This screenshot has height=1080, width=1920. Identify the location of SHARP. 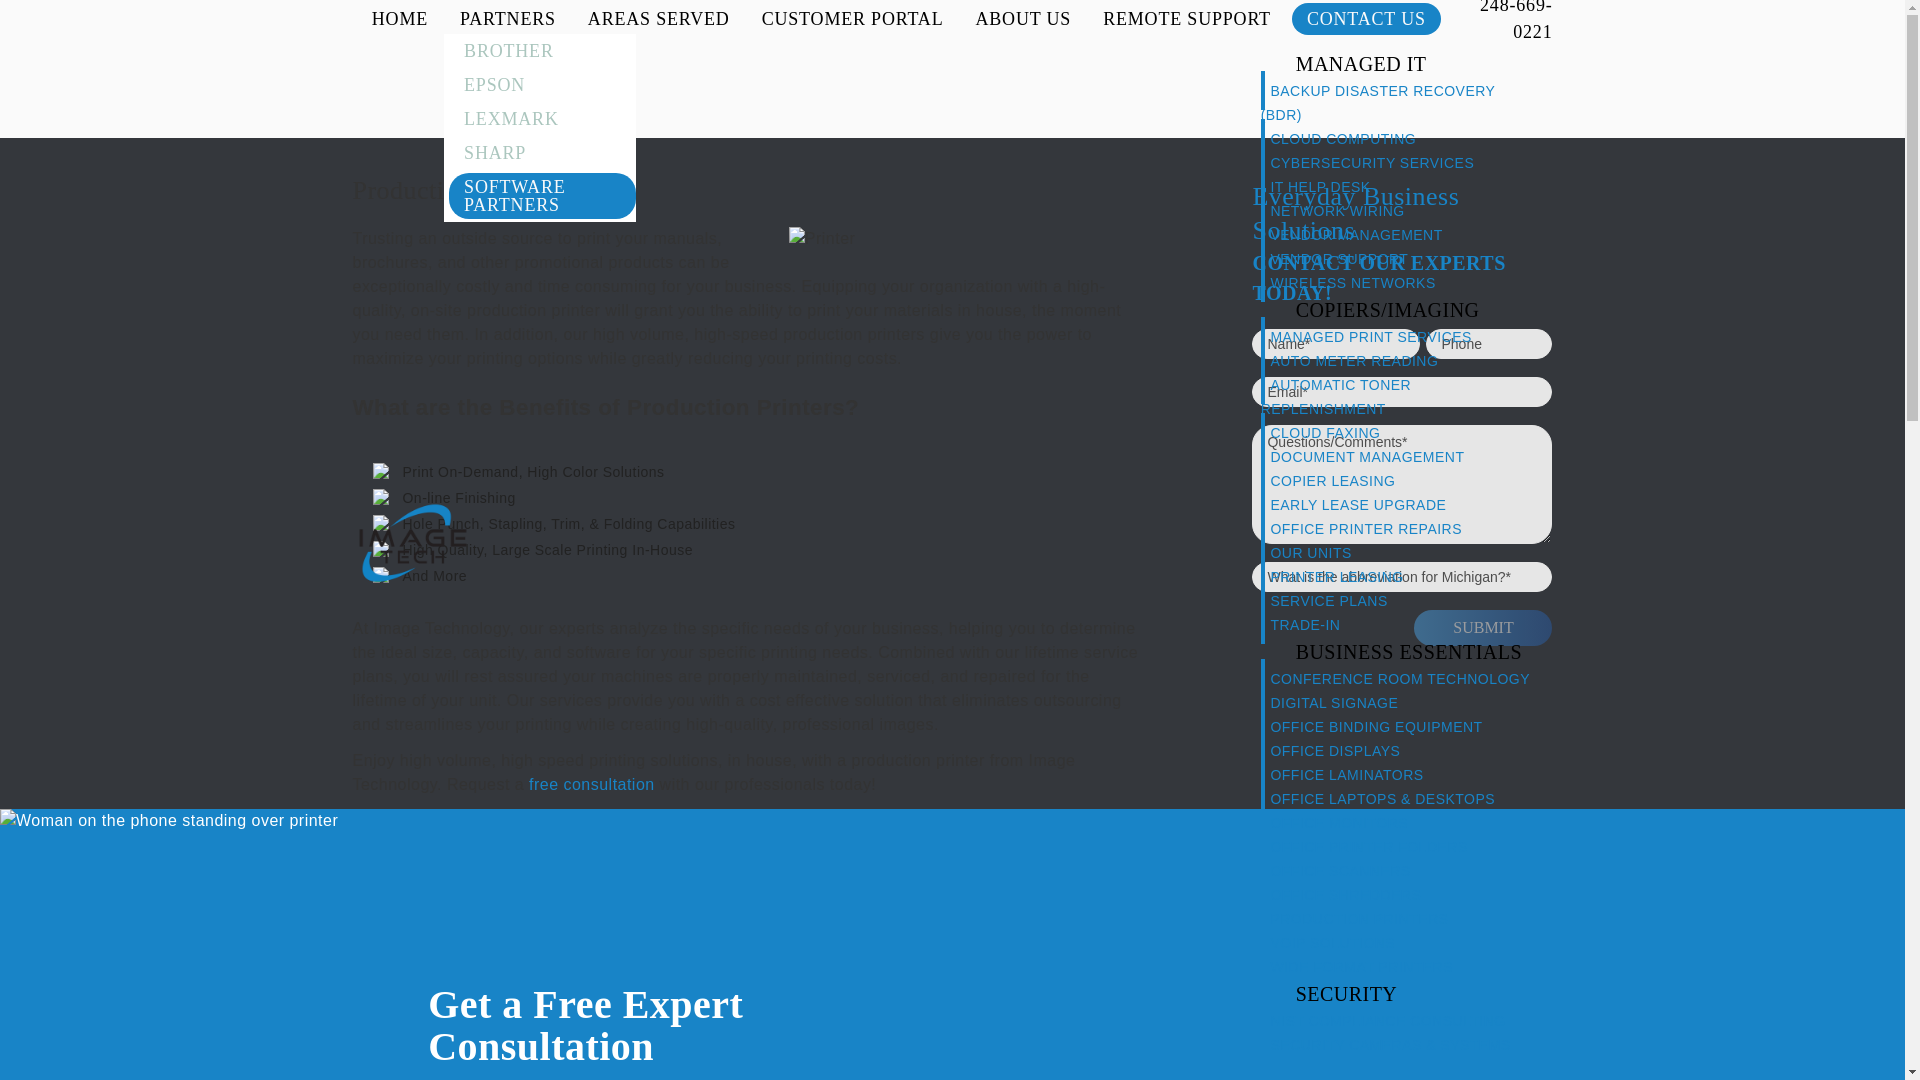
(539, 153).